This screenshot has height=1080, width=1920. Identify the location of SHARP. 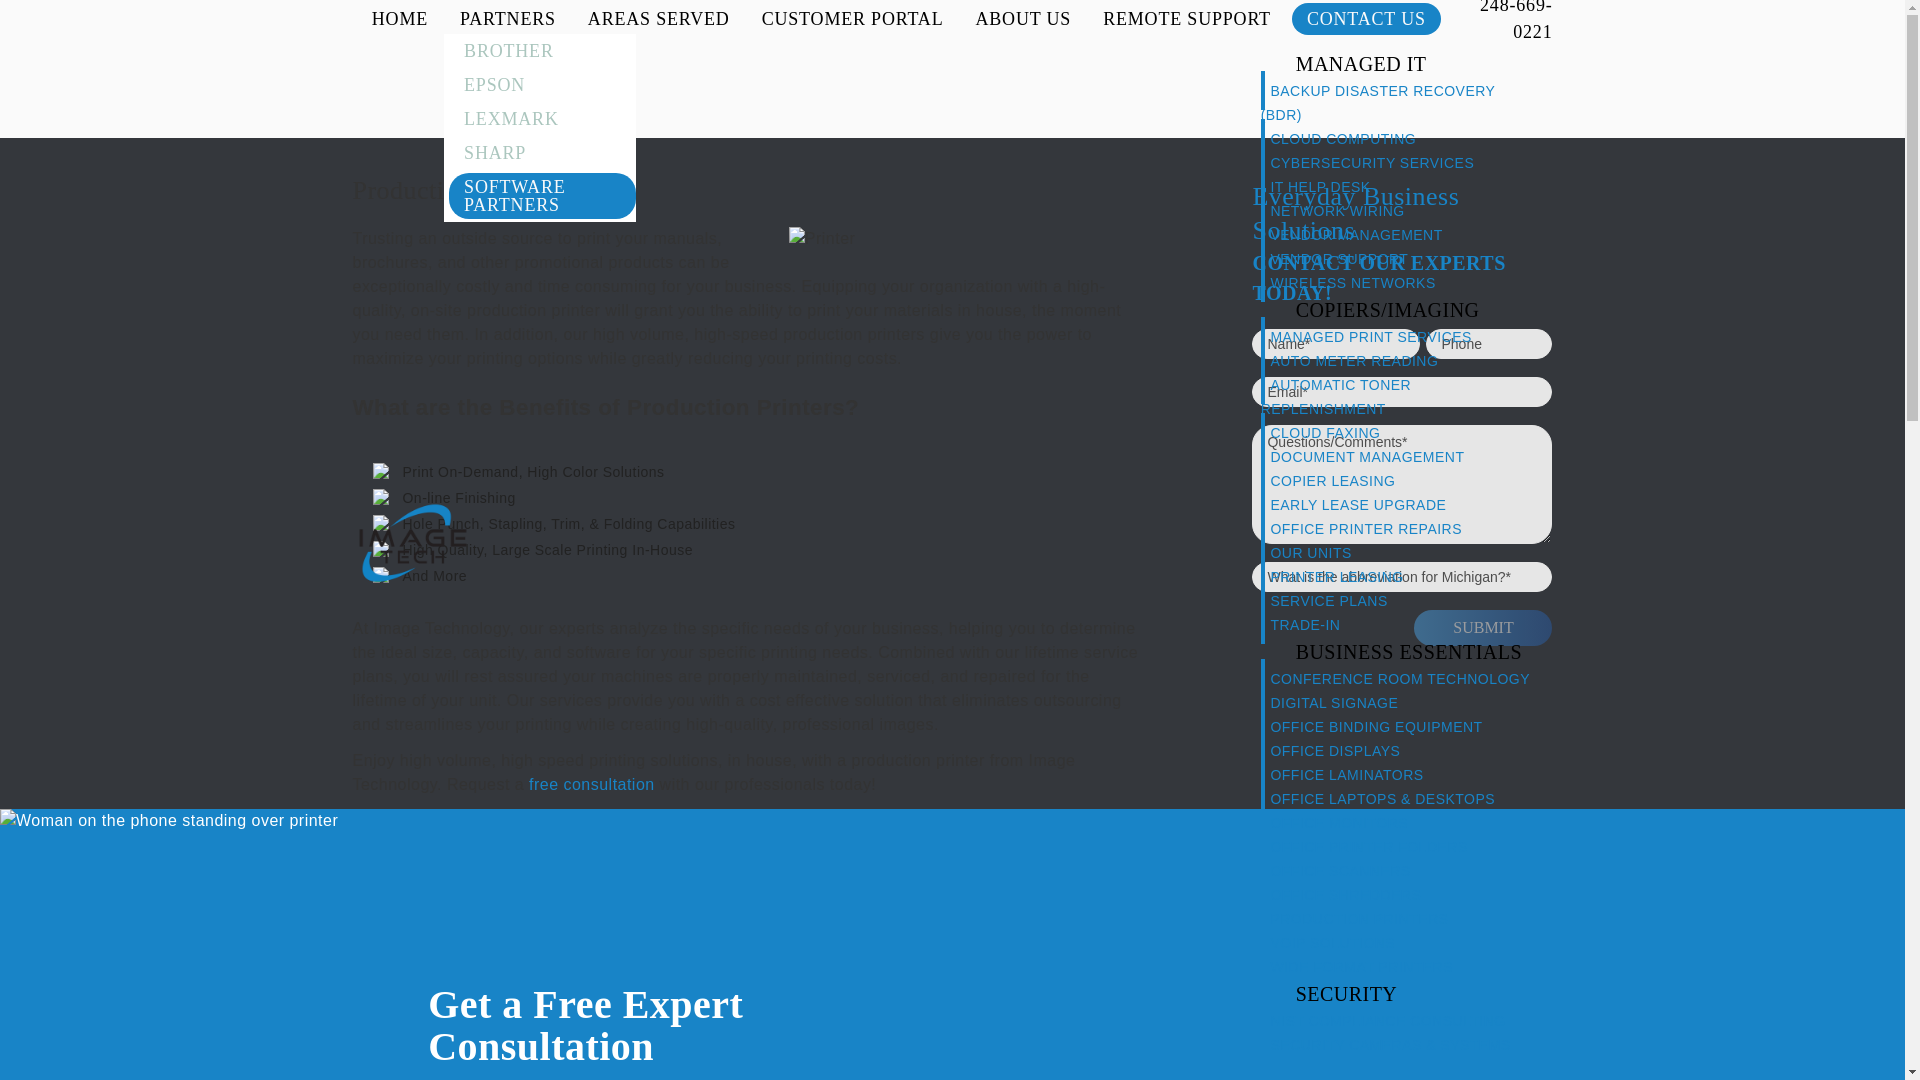
(539, 153).